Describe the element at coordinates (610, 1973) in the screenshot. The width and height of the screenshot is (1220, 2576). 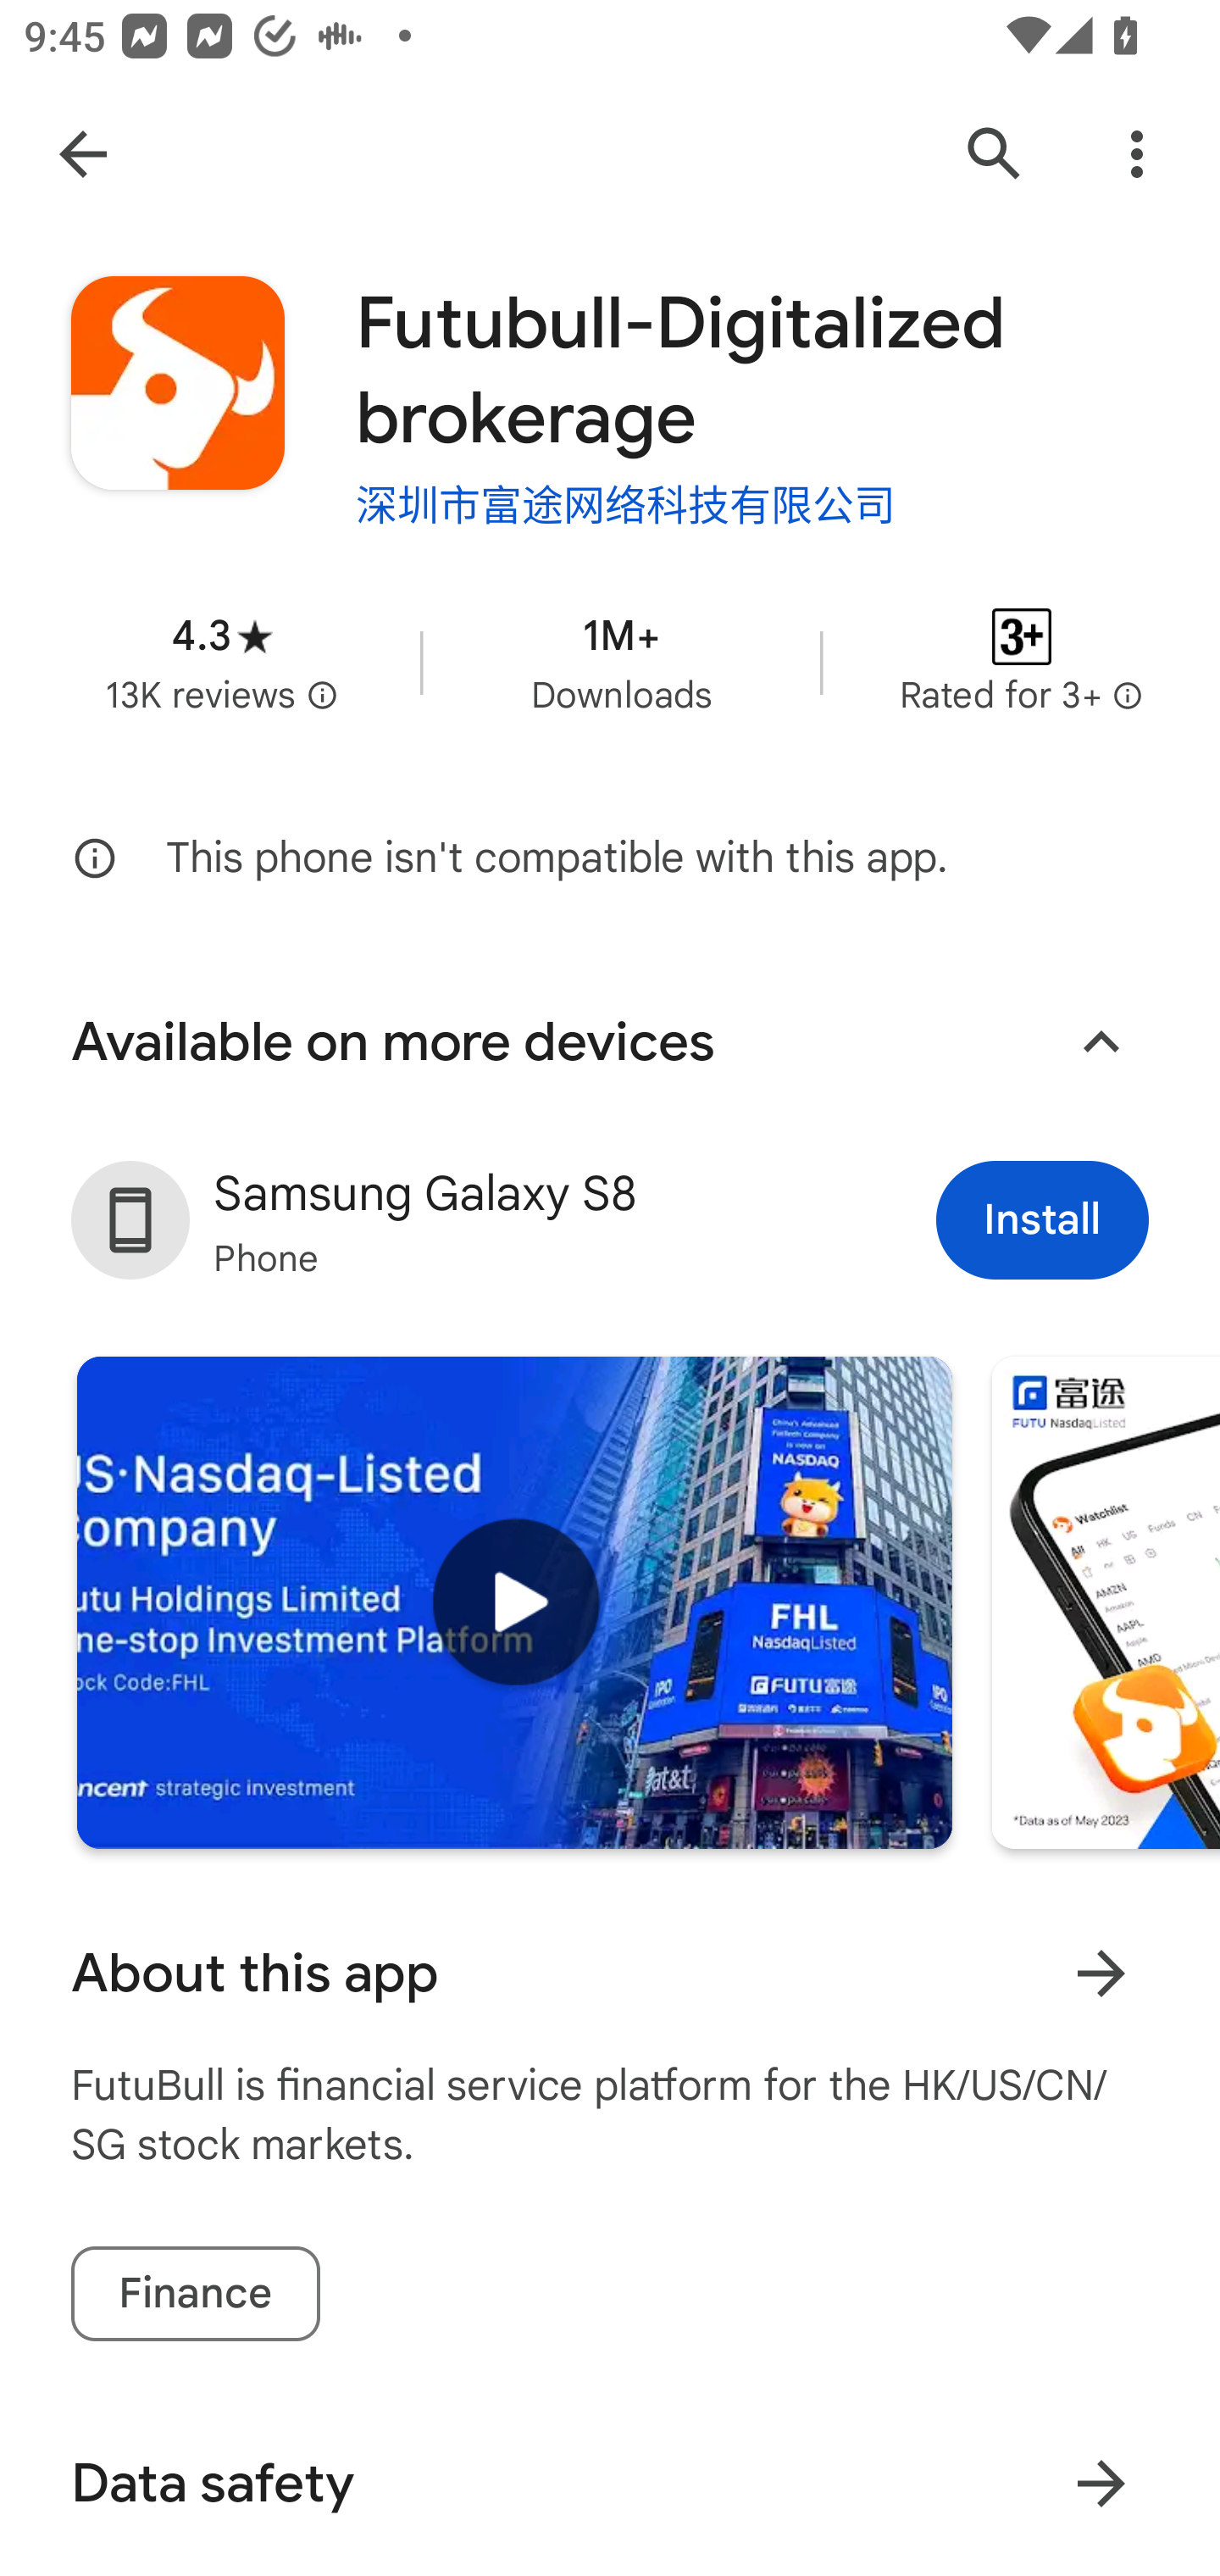
I see `About this app Learn more About this app` at that location.